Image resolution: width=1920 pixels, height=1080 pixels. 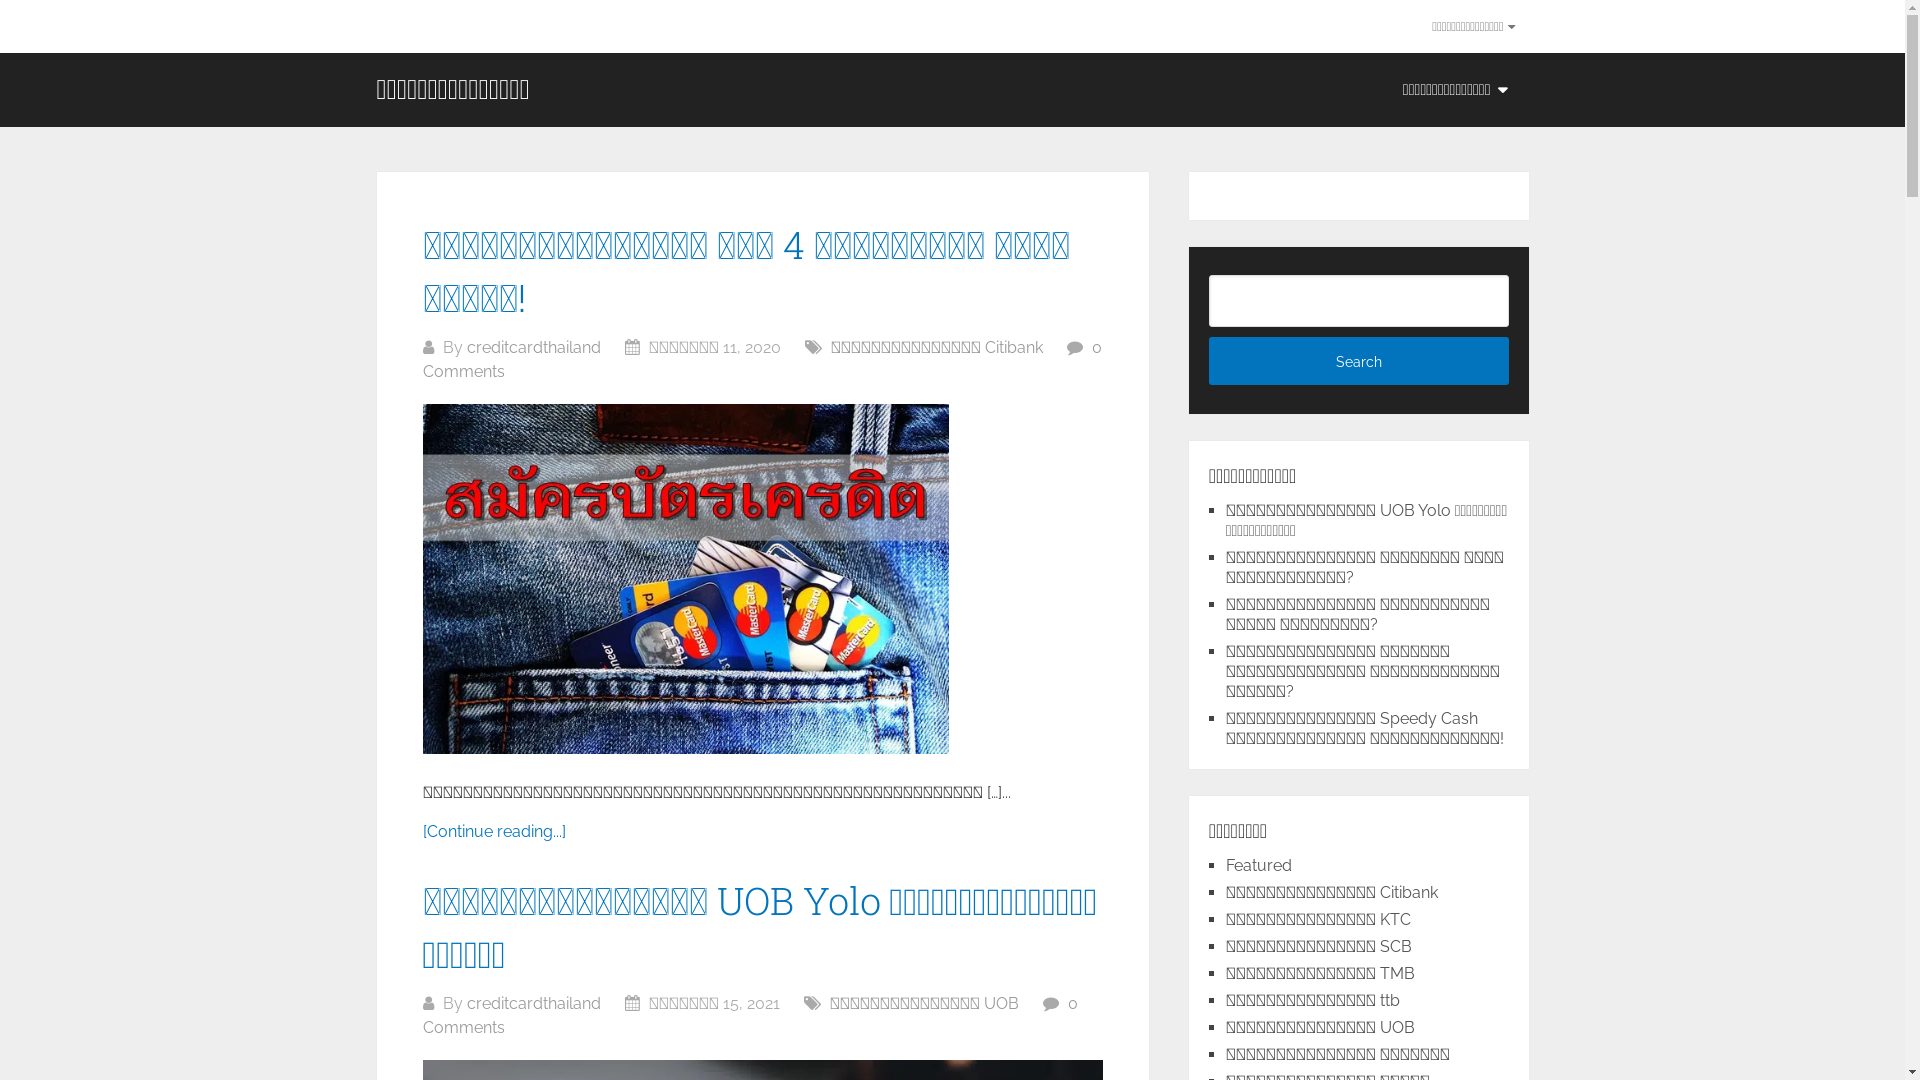 What do you see at coordinates (533, 348) in the screenshot?
I see `creditcardthailand` at bounding box center [533, 348].